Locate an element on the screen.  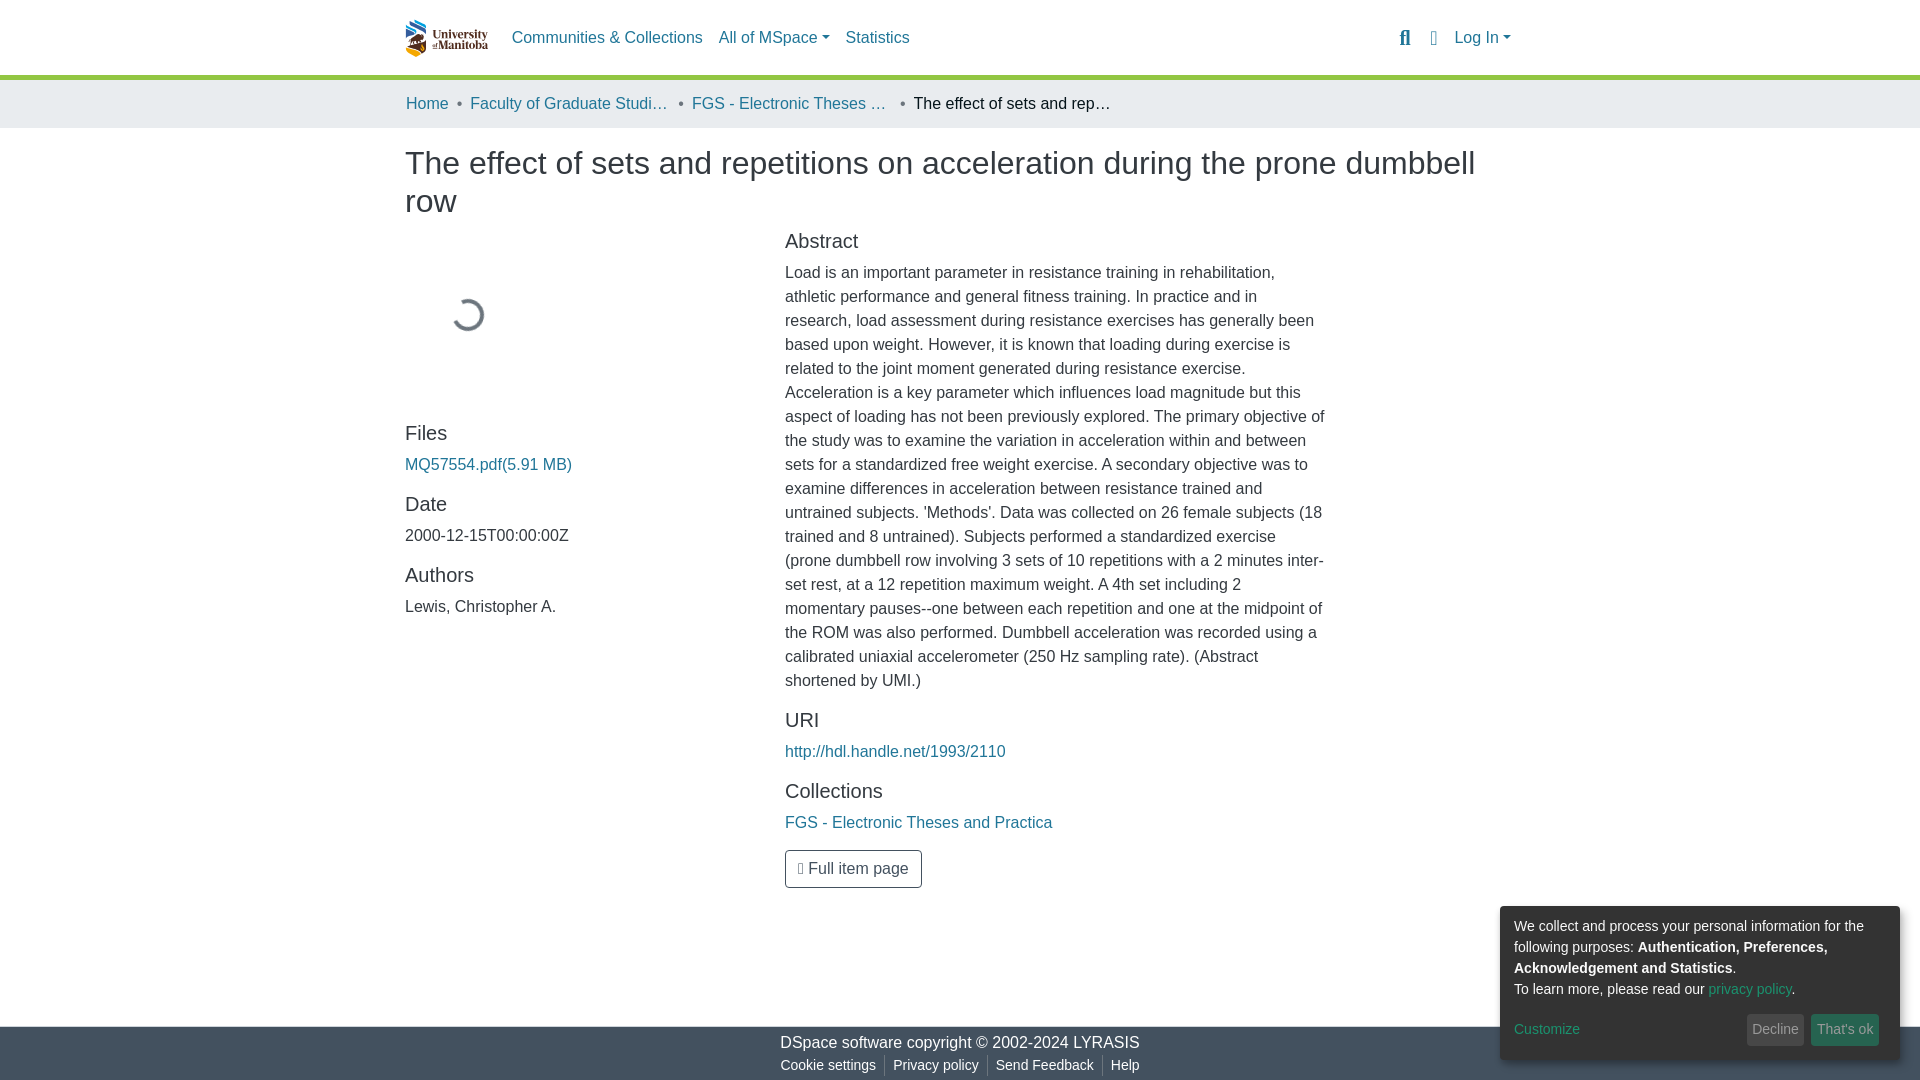
privacy policy is located at coordinates (1750, 988).